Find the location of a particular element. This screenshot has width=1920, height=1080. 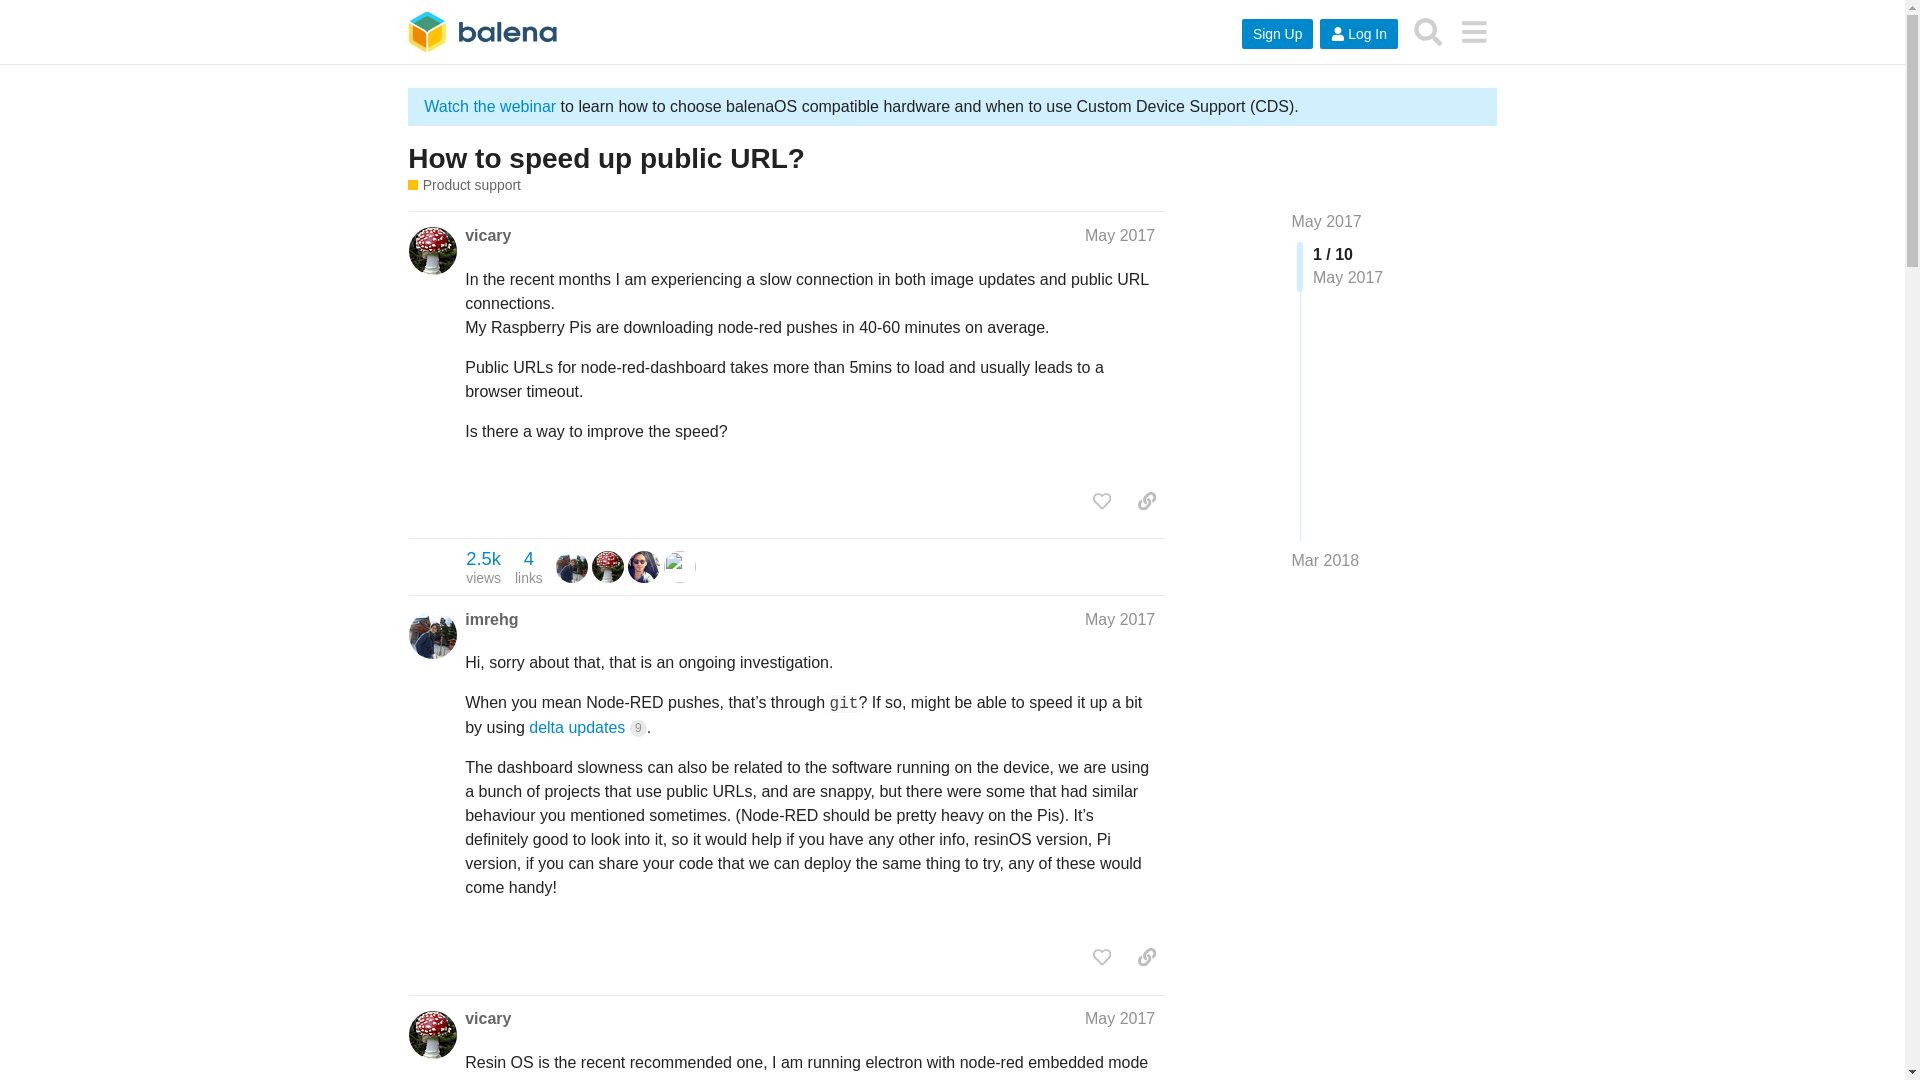

Gergely Imreh is located at coordinates (572, 566).